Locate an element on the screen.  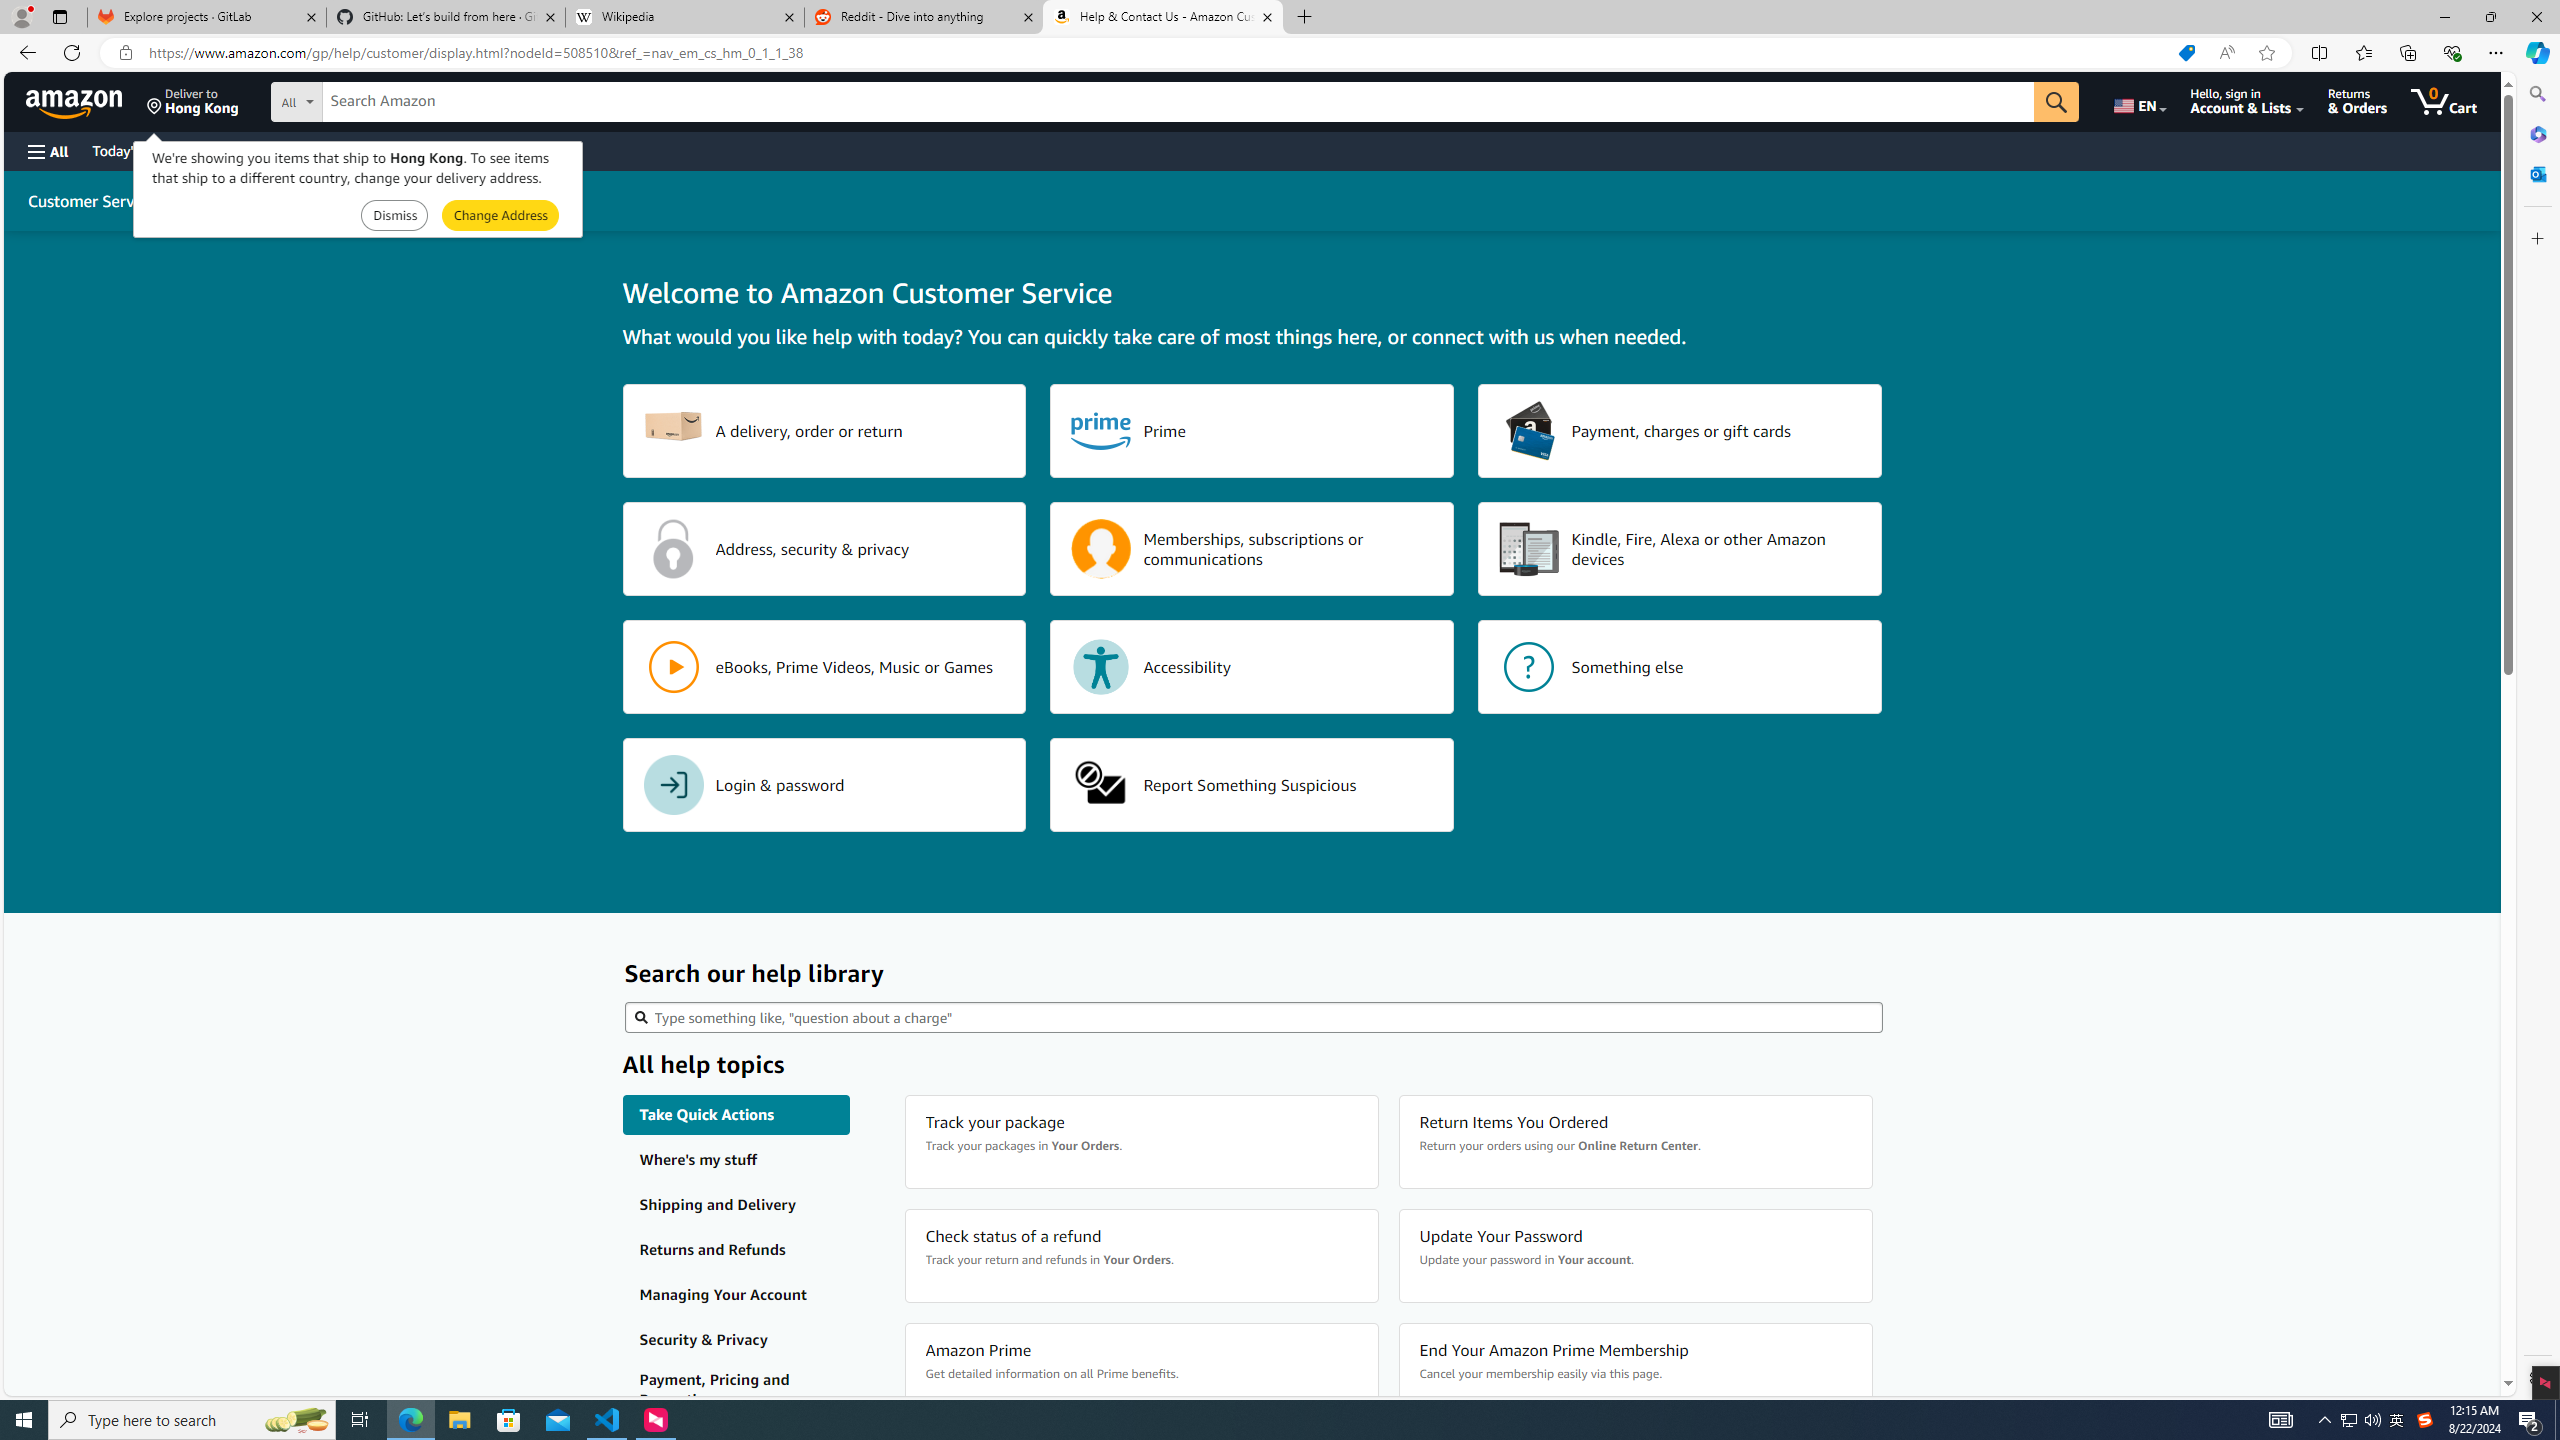
Class: help-topics is located at coordinates (736, 1390).